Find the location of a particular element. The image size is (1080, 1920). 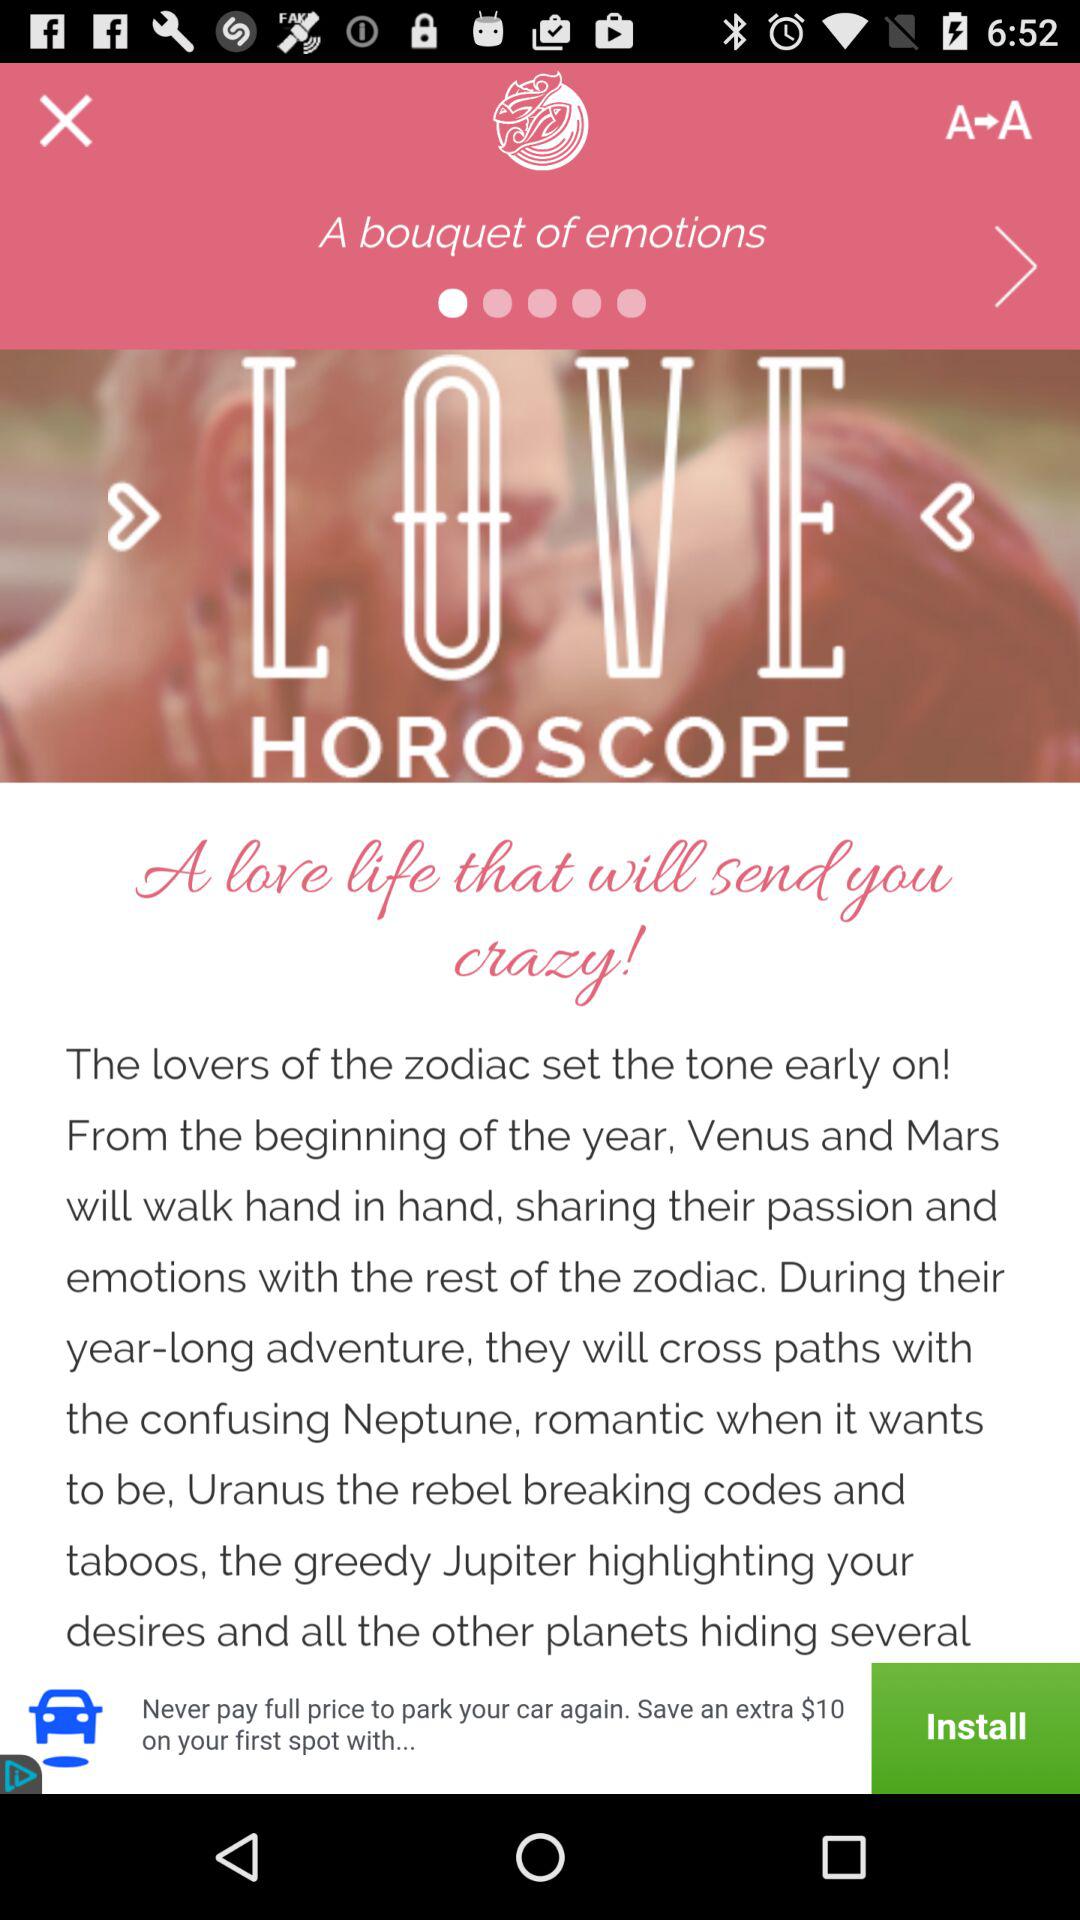

advertisement page is located at coordinates (540, 862).